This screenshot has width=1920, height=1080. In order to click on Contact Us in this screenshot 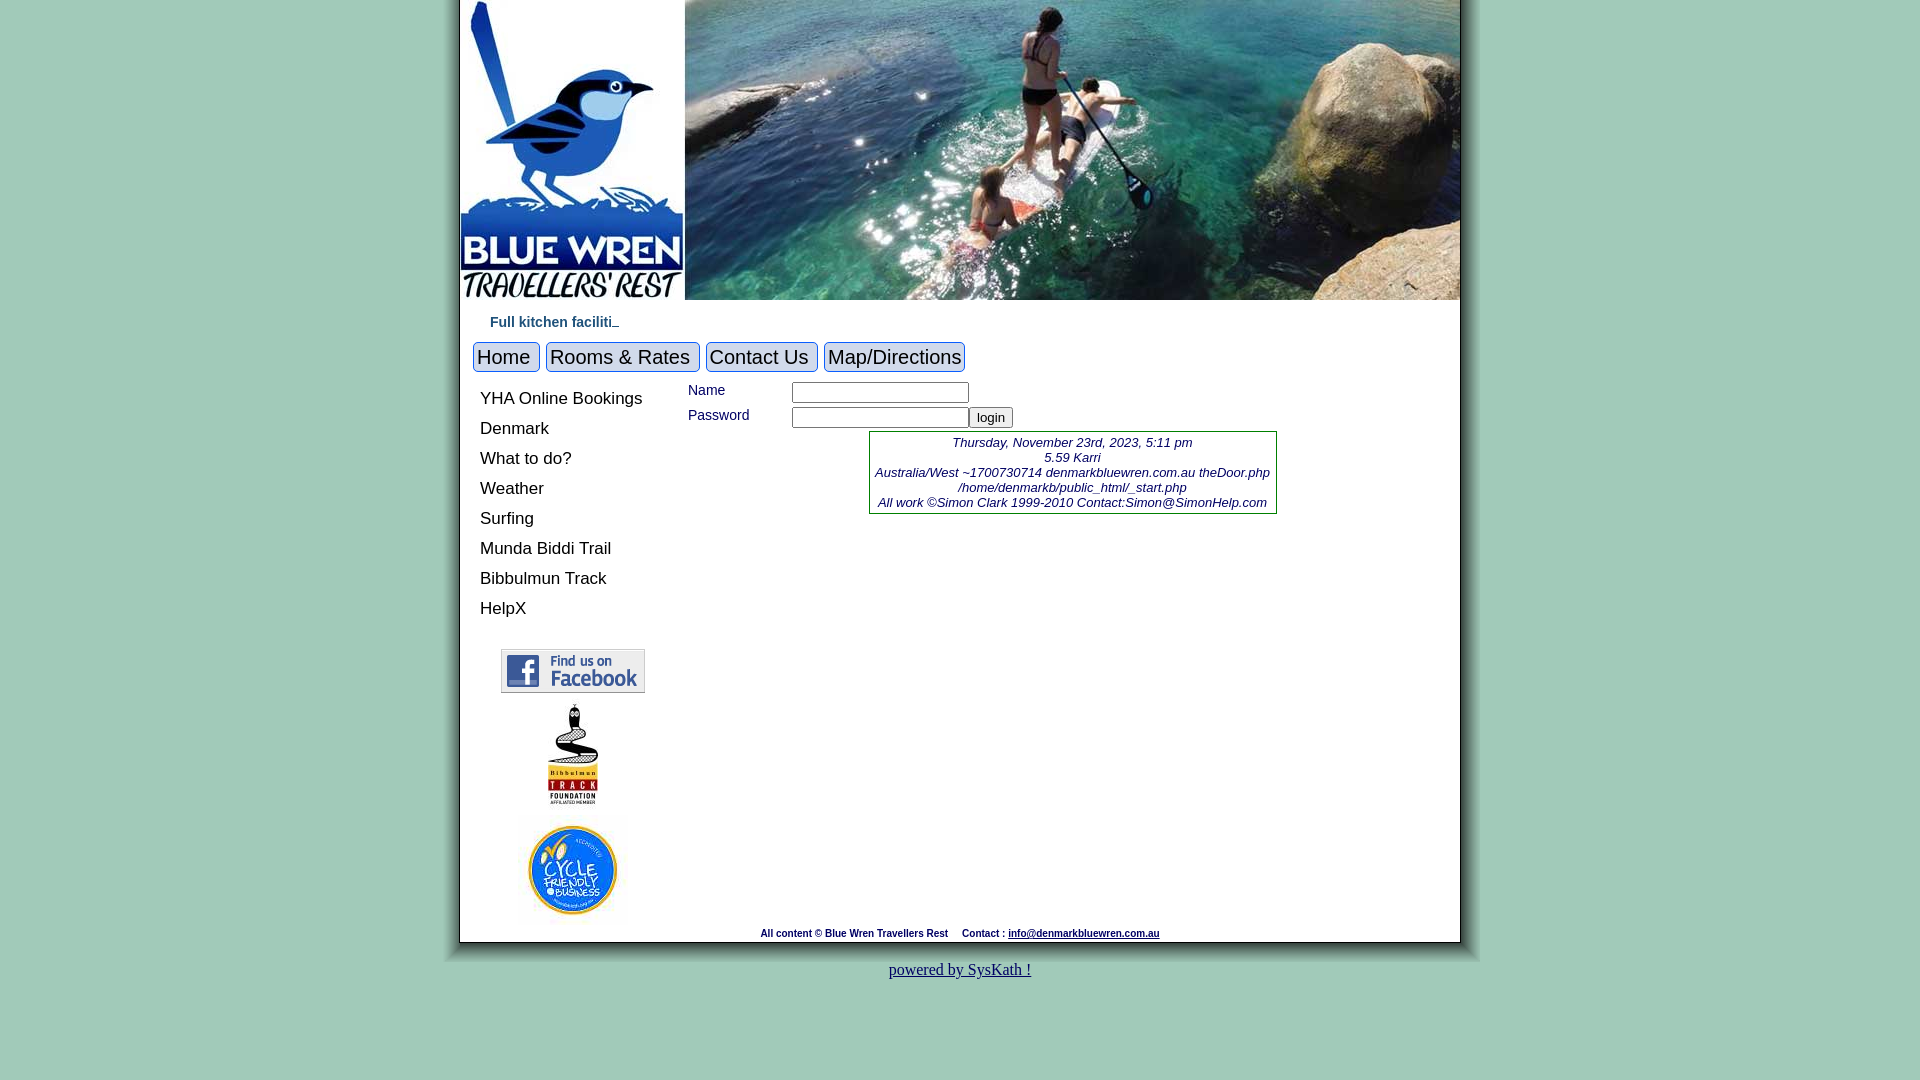, I will do `click(762, 357)`.